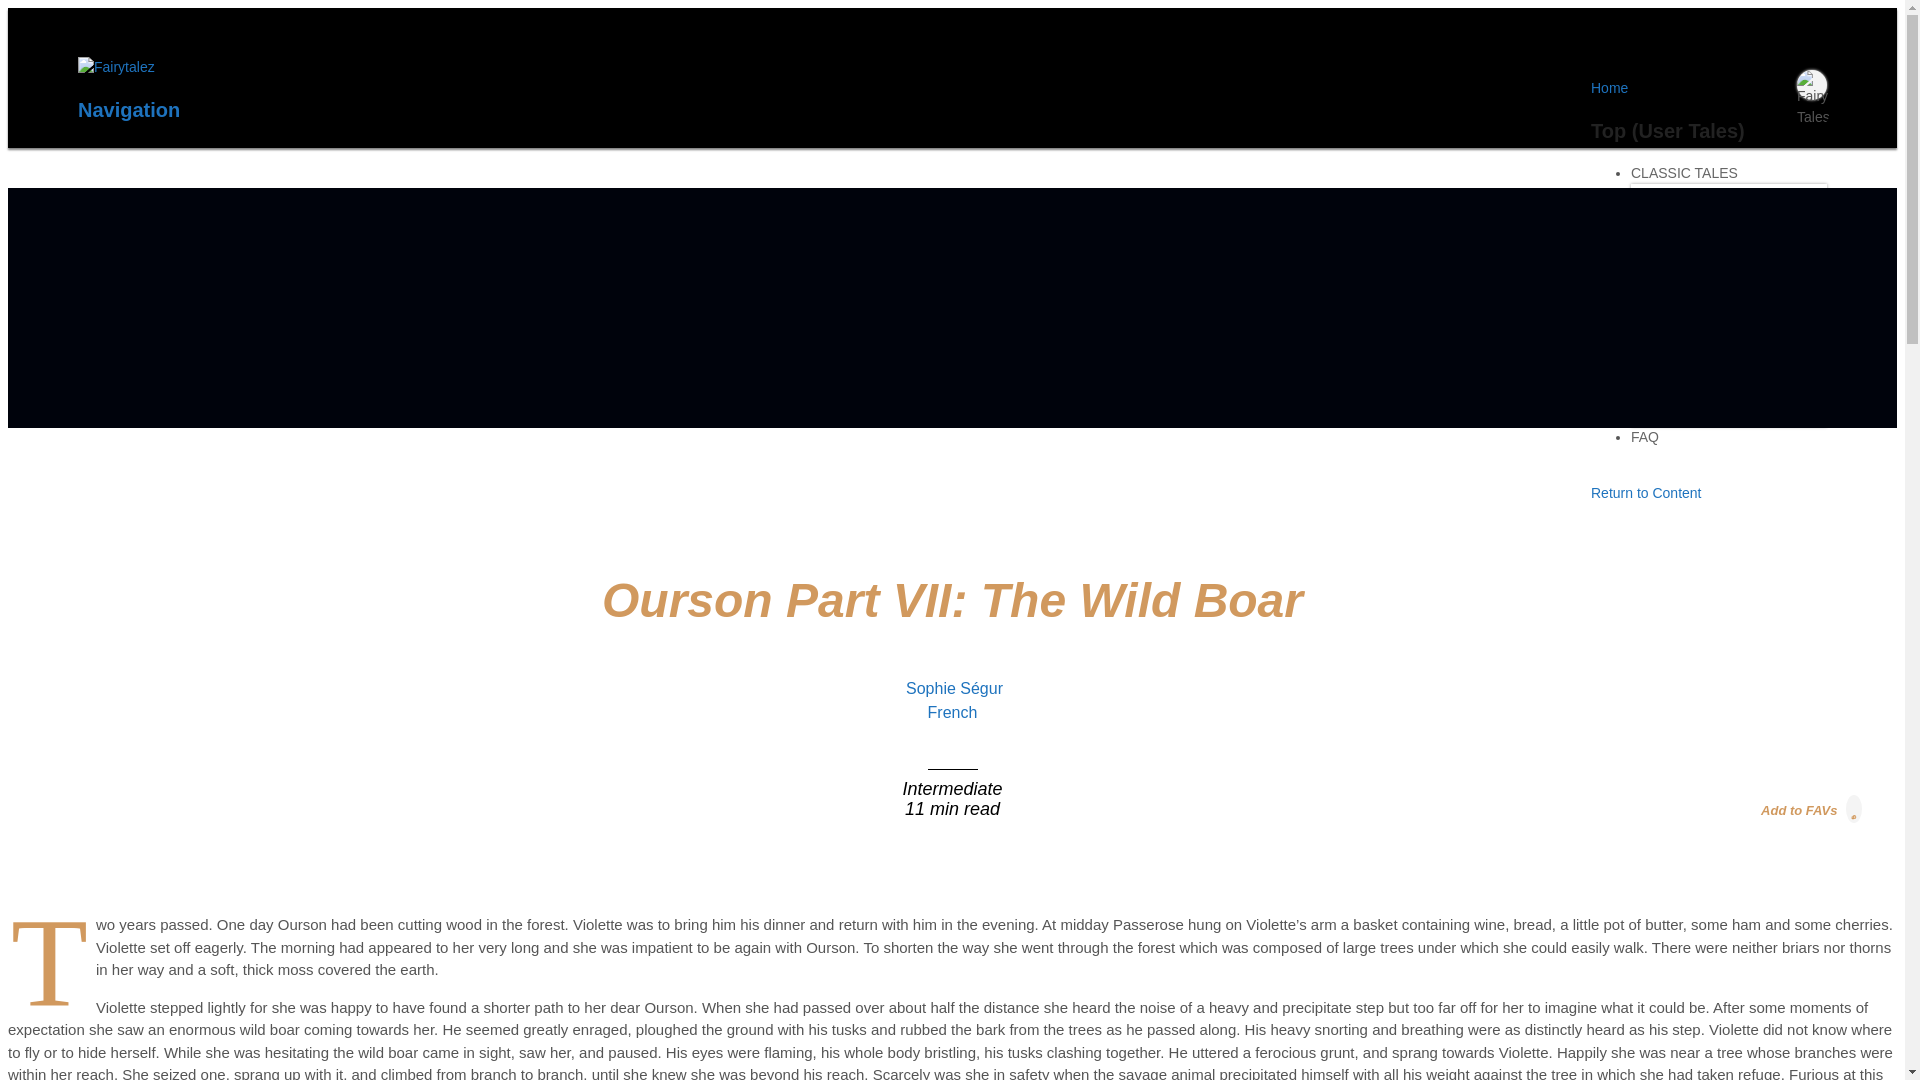  What do you see at coordinates (1708, 263) in the screenshot?
I see `Books On Amazon` at bounding box center [1708, 263].